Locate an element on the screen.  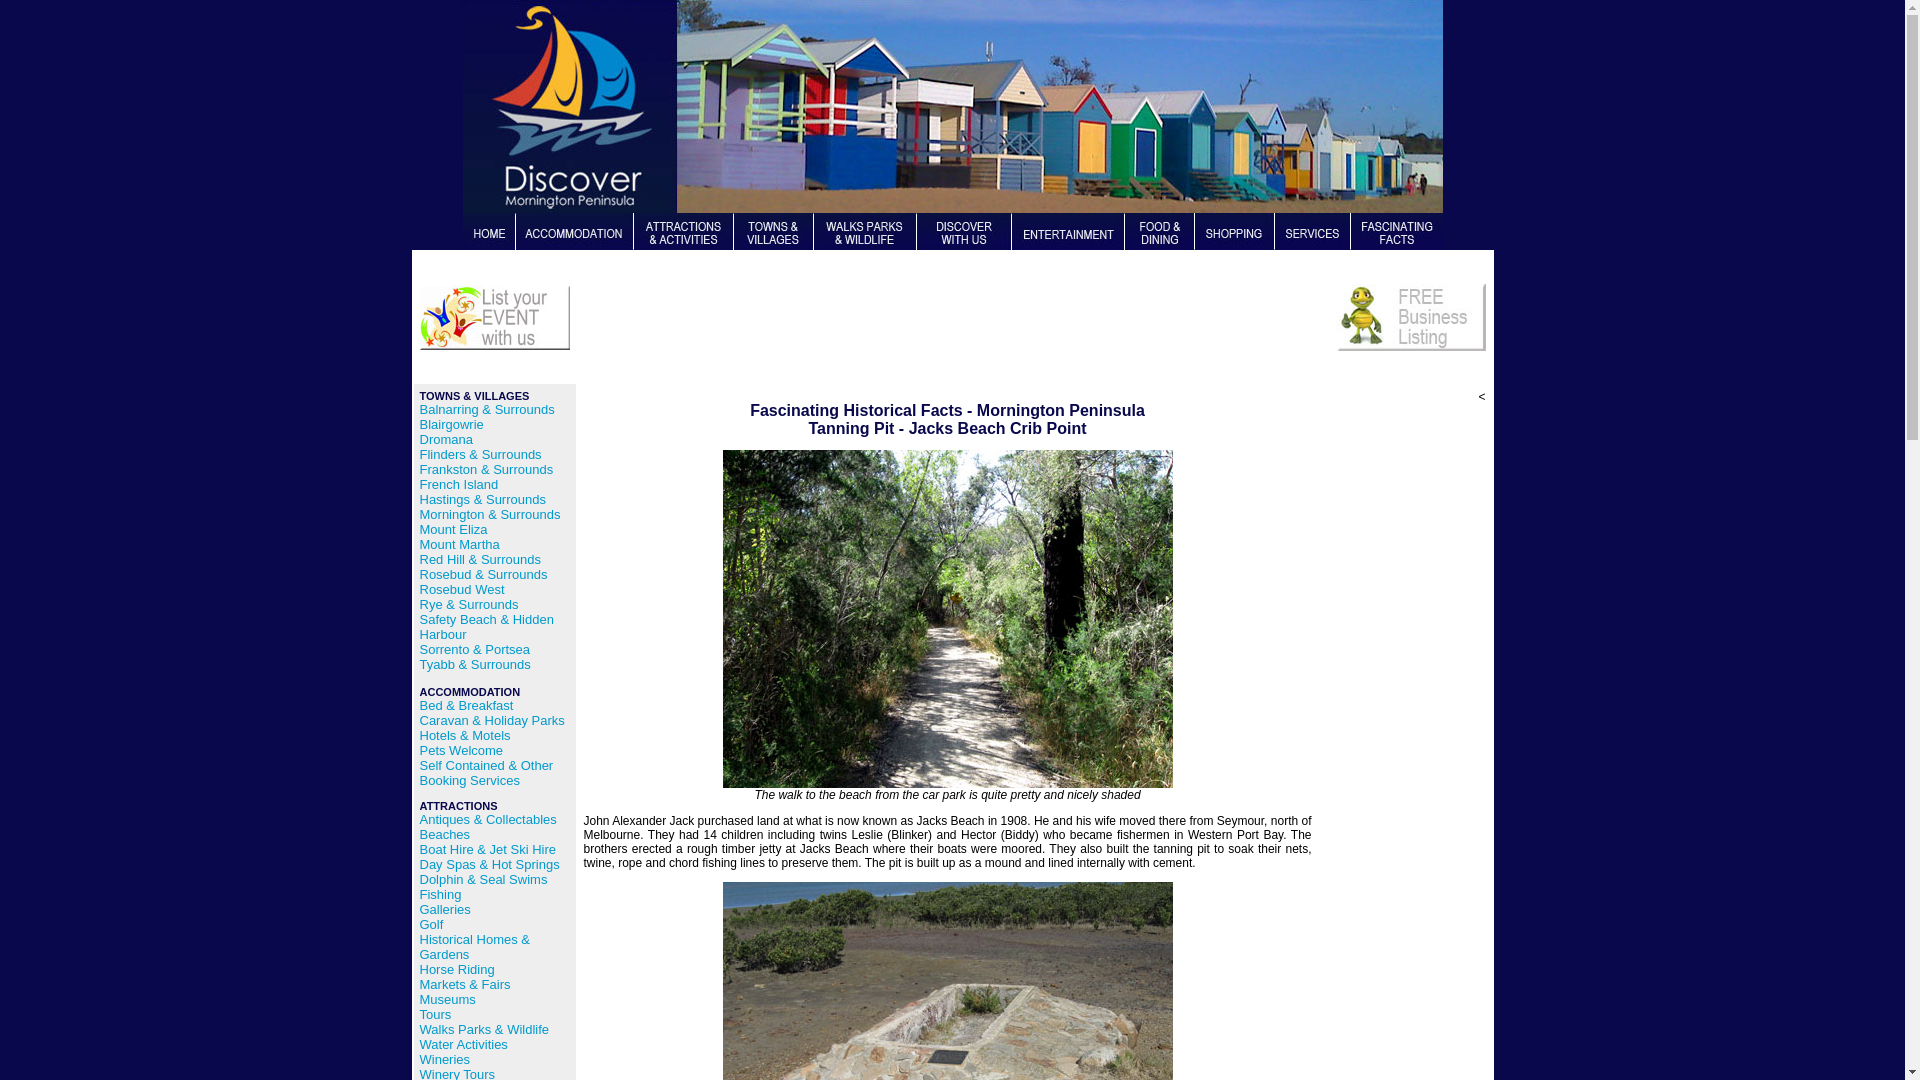
Mount Martha is located at coordinates (460, 544).